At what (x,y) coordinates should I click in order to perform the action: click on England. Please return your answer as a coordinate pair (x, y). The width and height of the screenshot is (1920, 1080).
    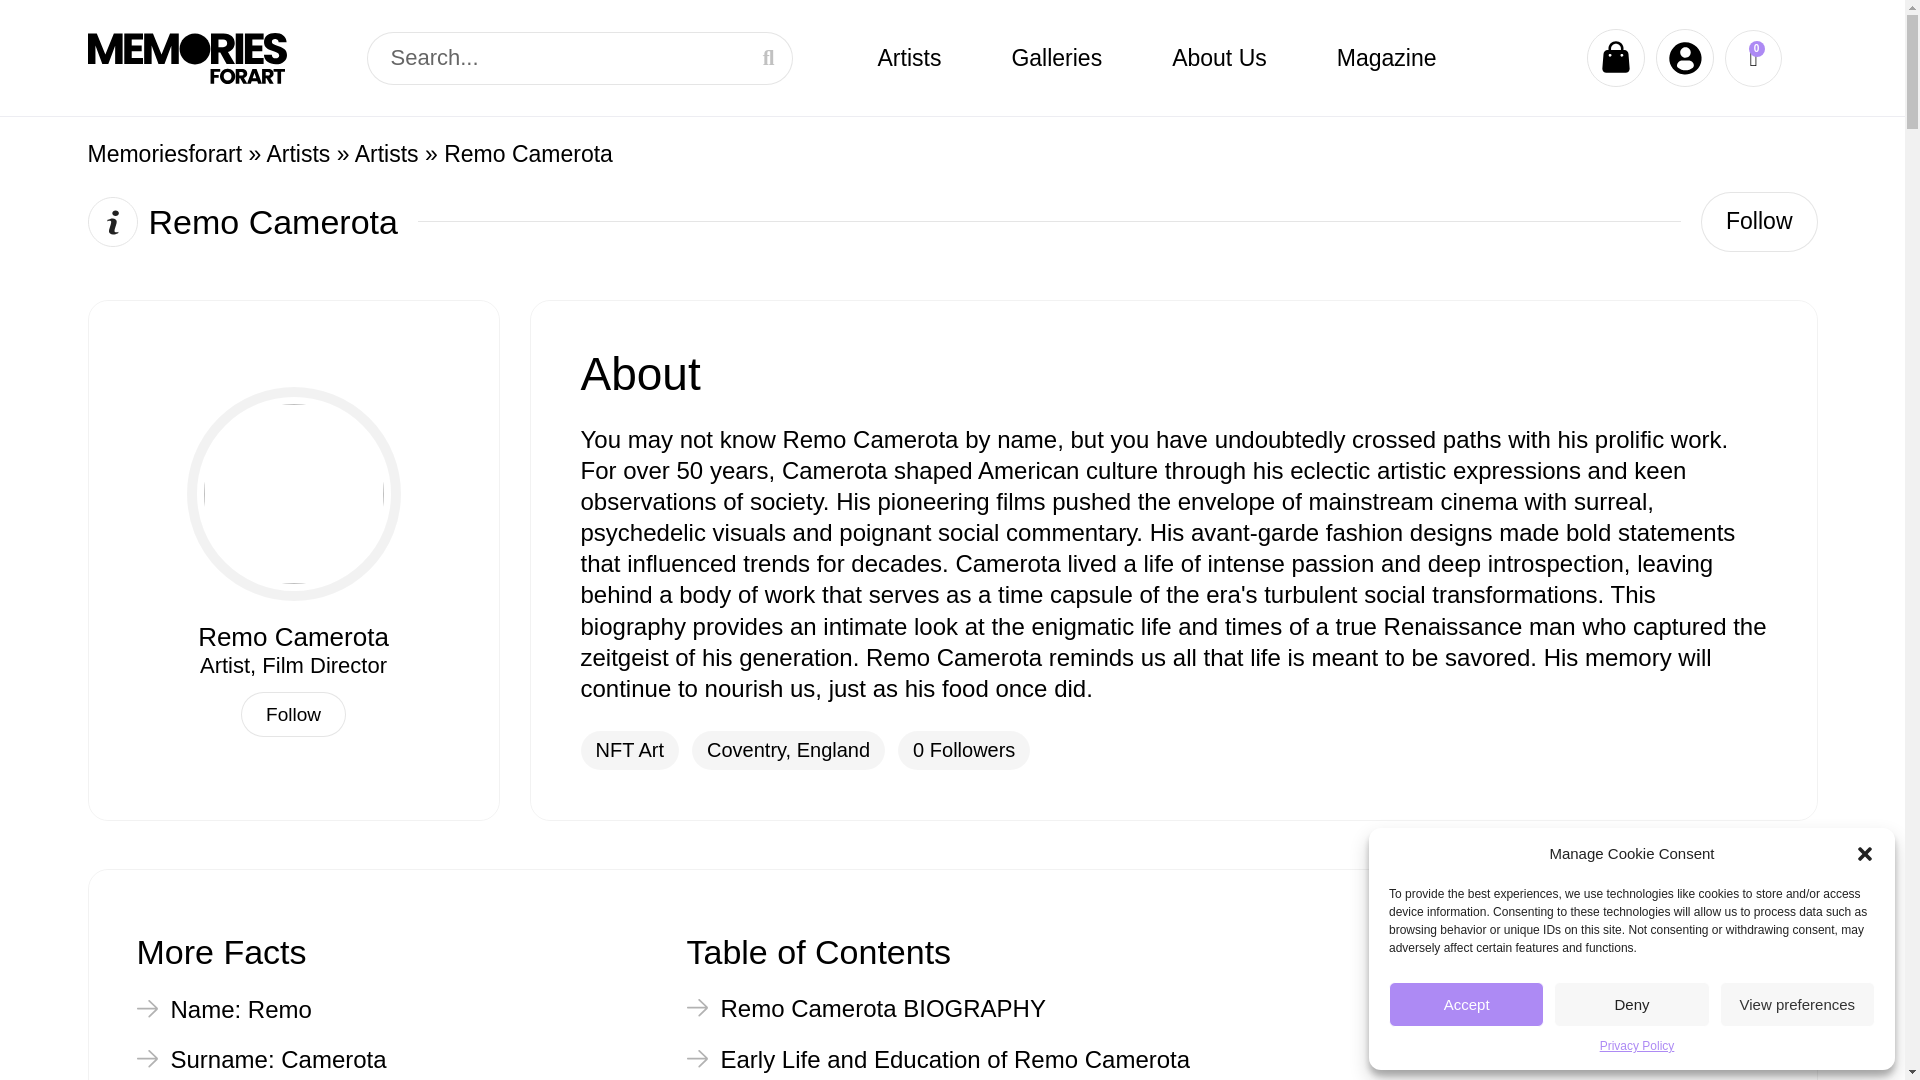
    Looking at the image, I should click on (832, 750).